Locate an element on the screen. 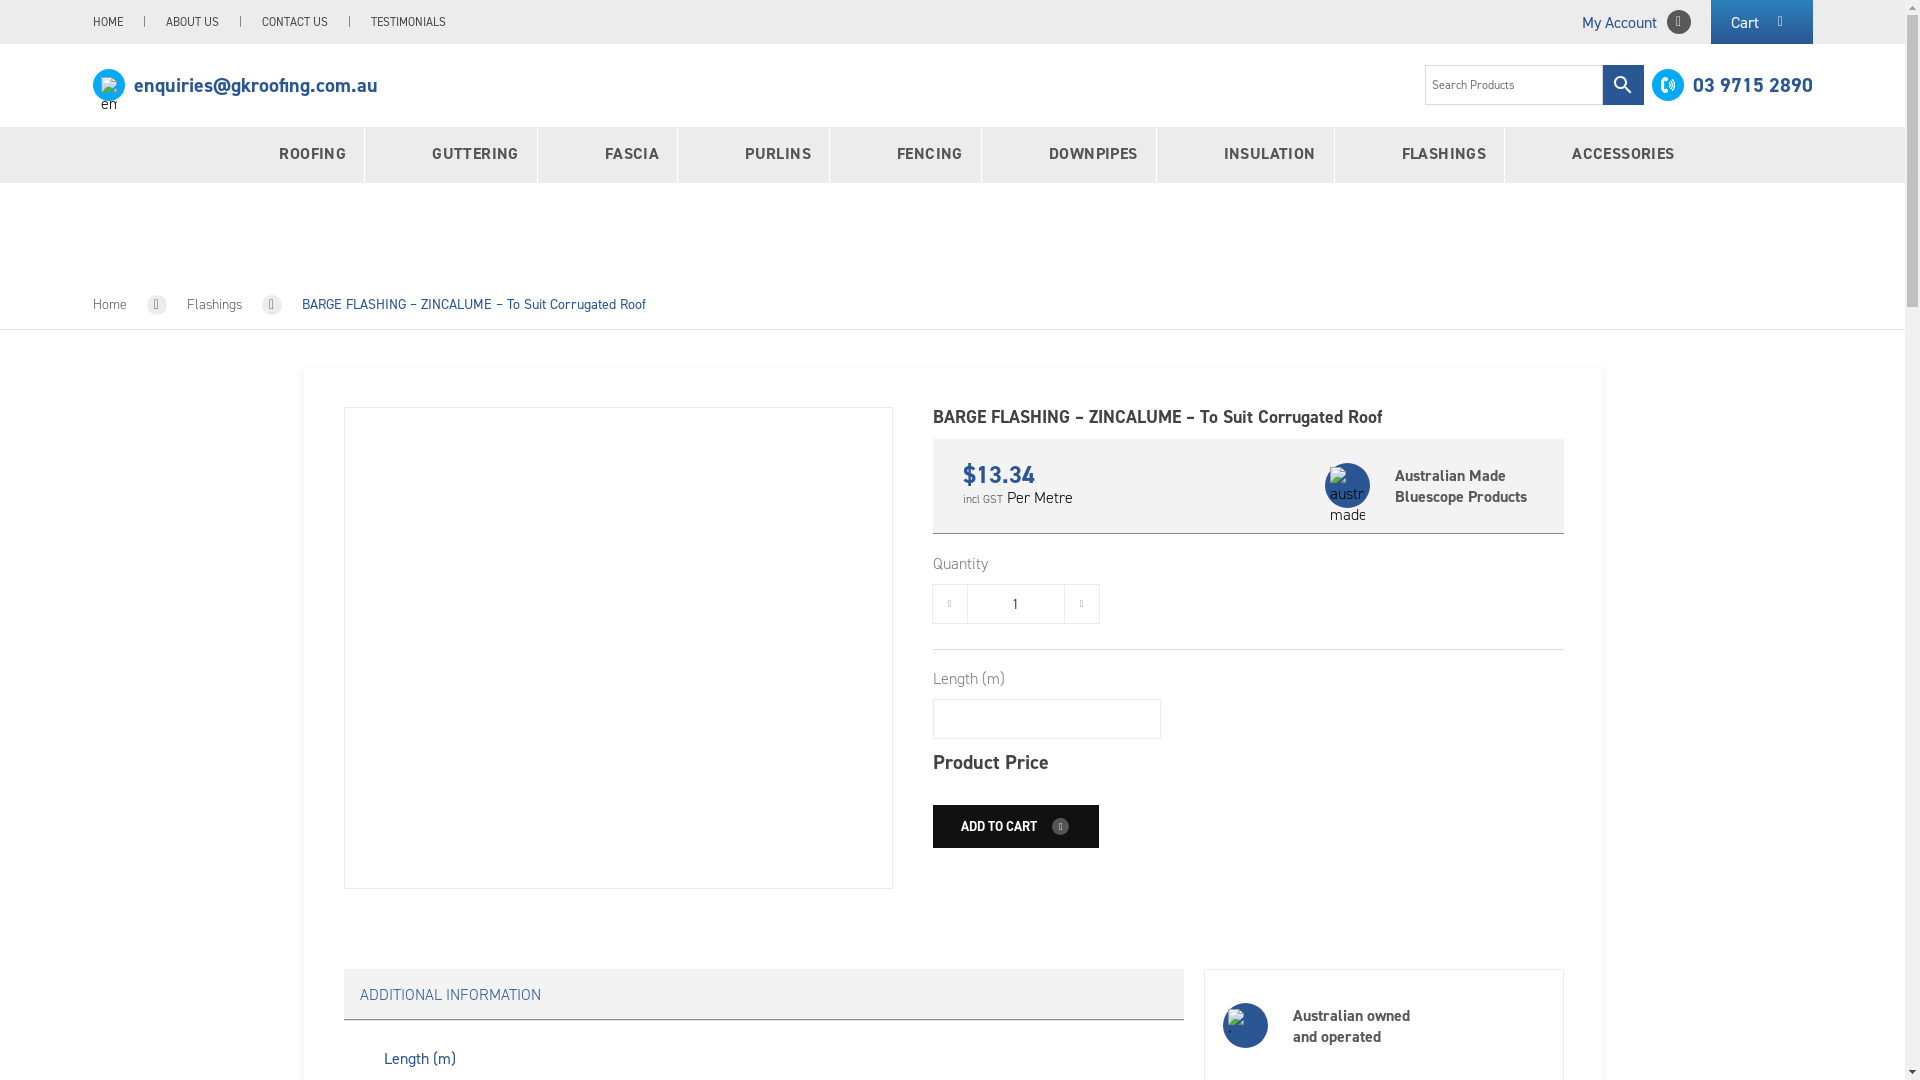 The image size is (1920, 1080). My Account is located at coordinates (1678, 22).